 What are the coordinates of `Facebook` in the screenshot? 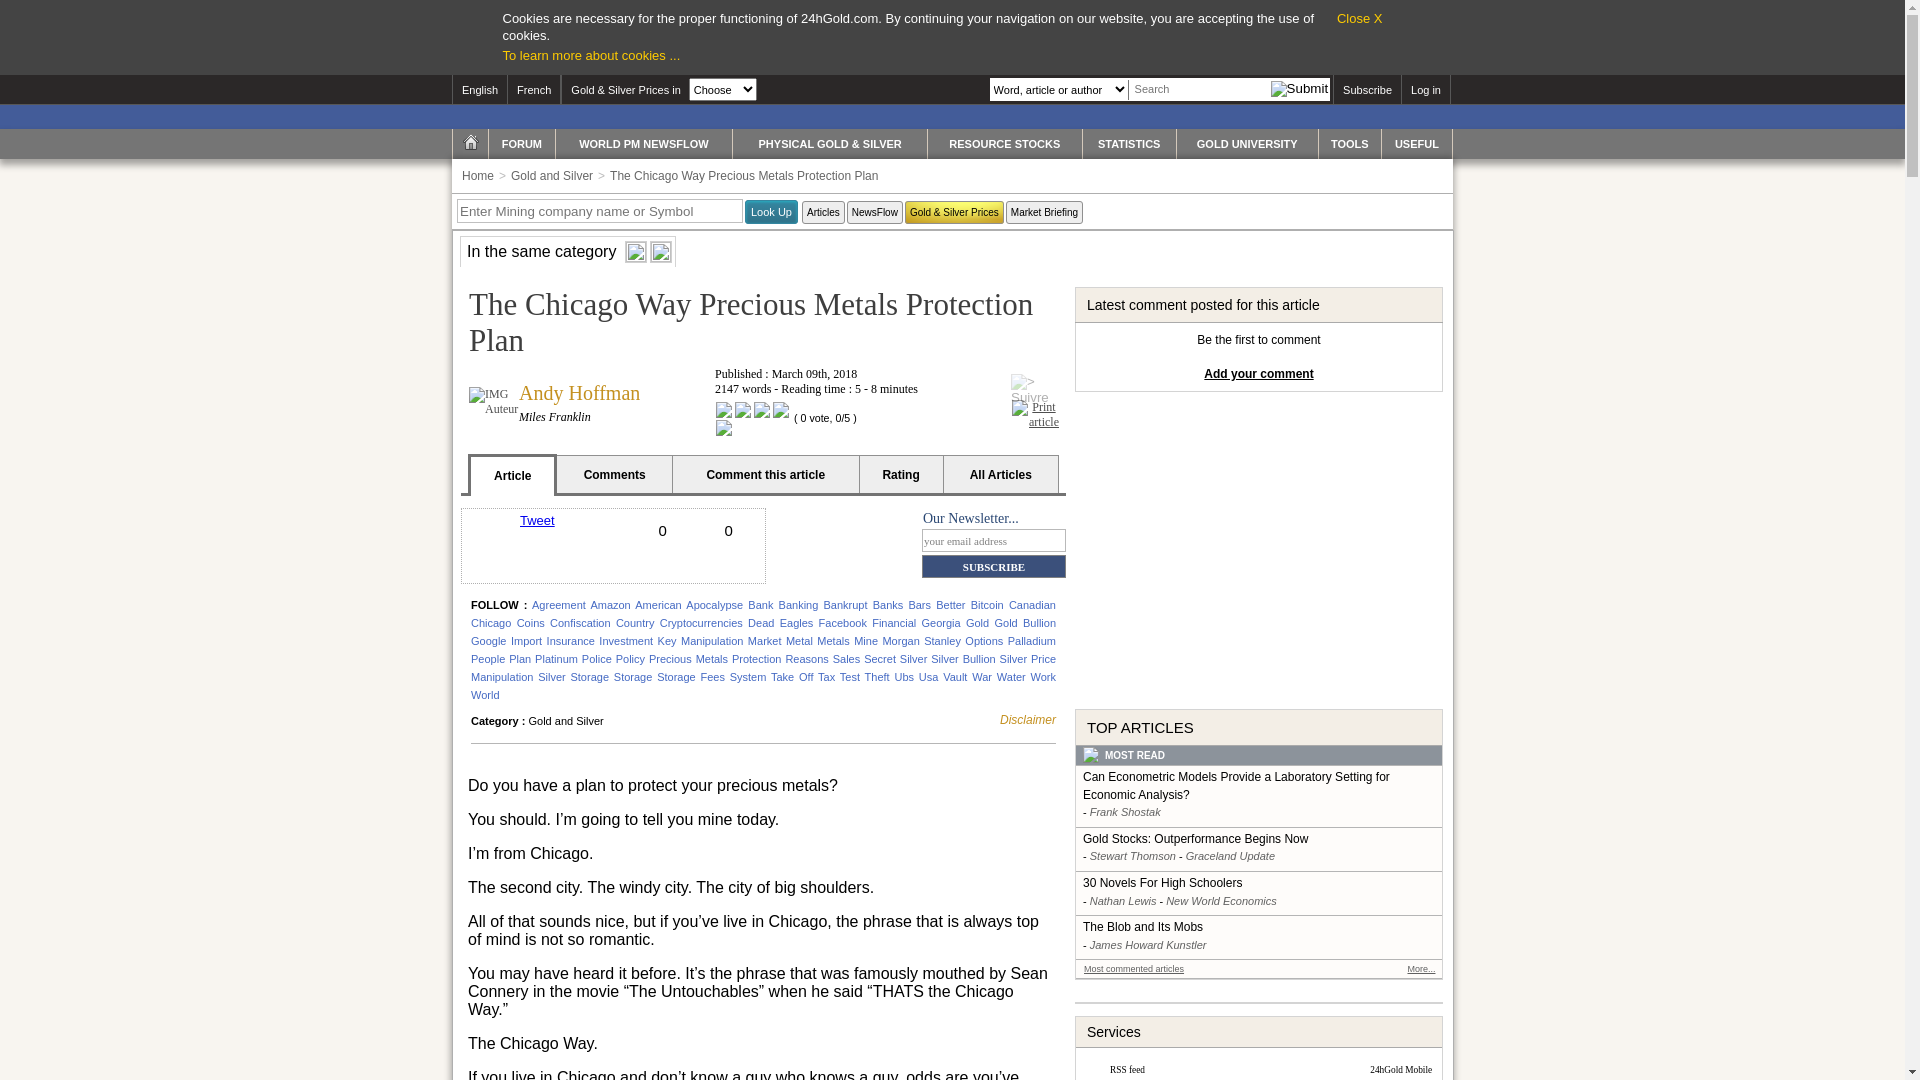 It's located at (843, 623).